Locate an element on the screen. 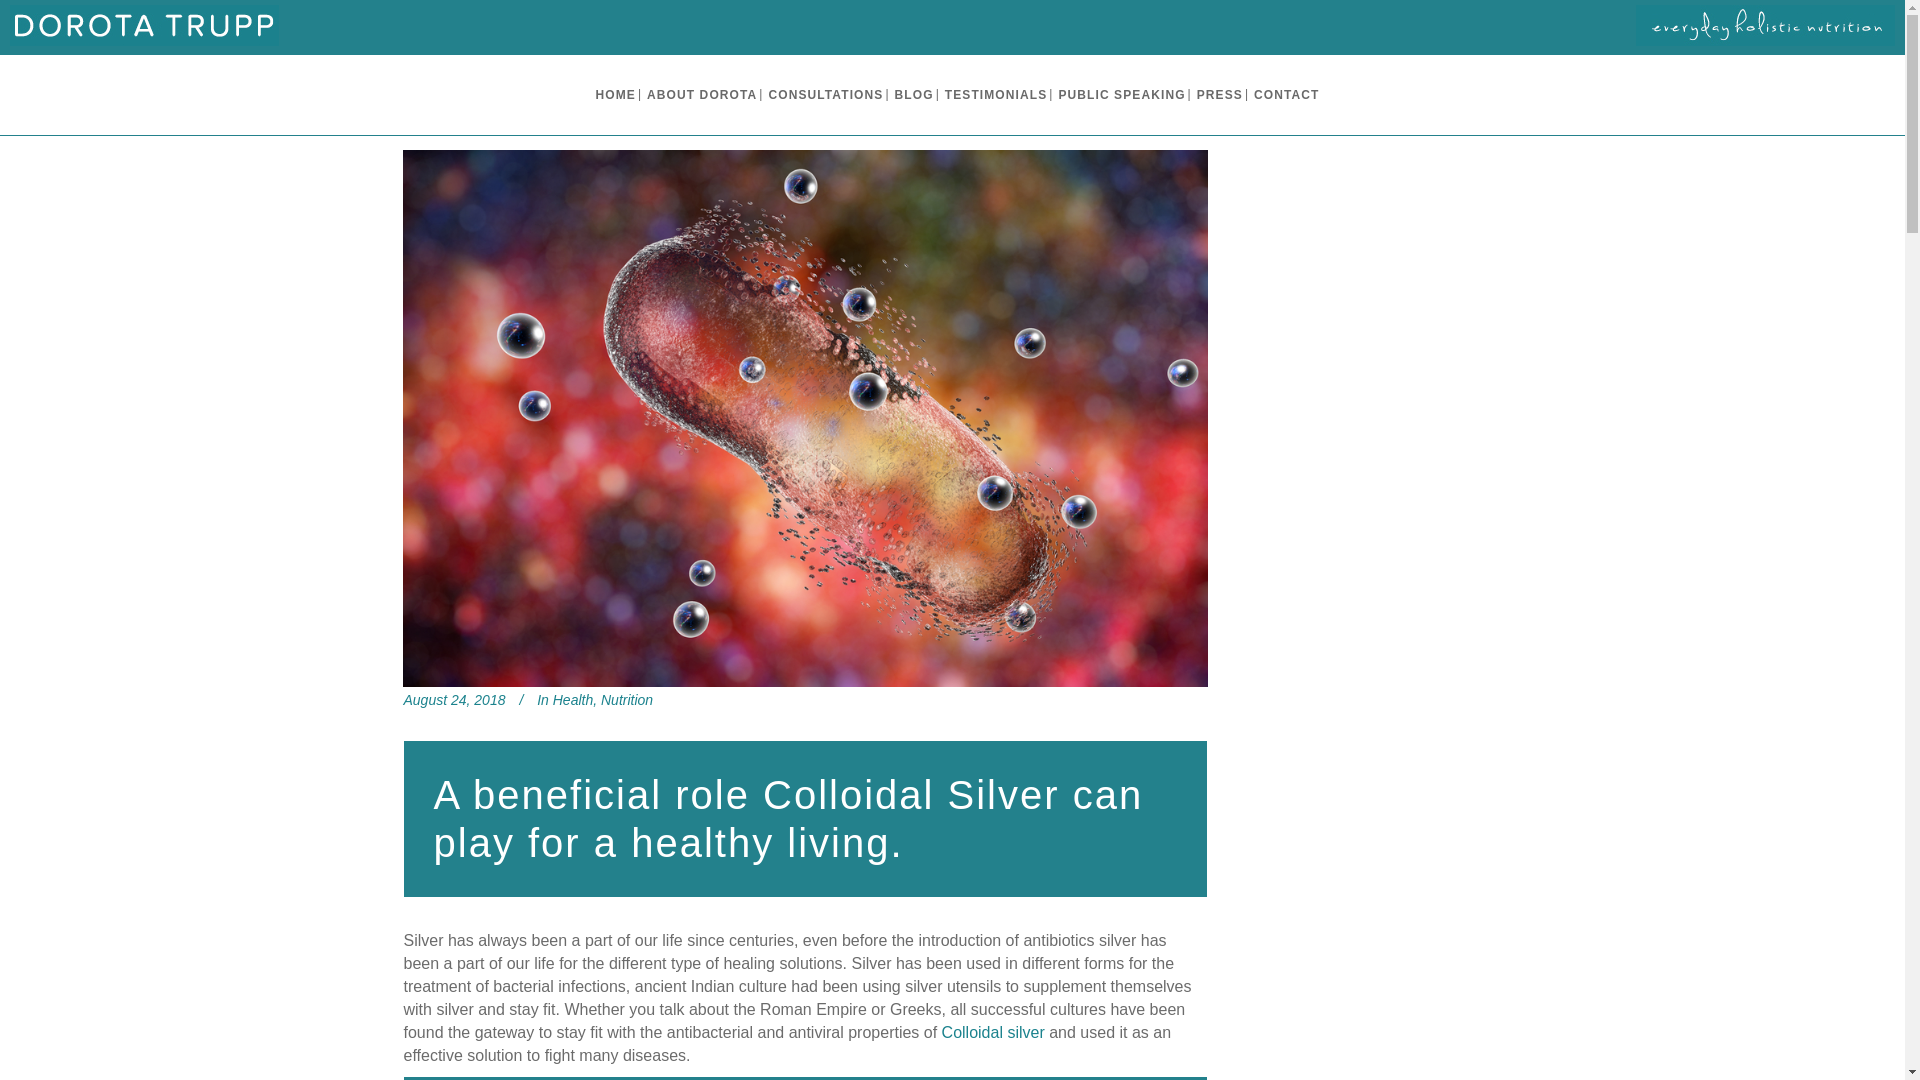 The image size is (1920, 1080). Colloidal silver is located at coordinates (993, 1032).